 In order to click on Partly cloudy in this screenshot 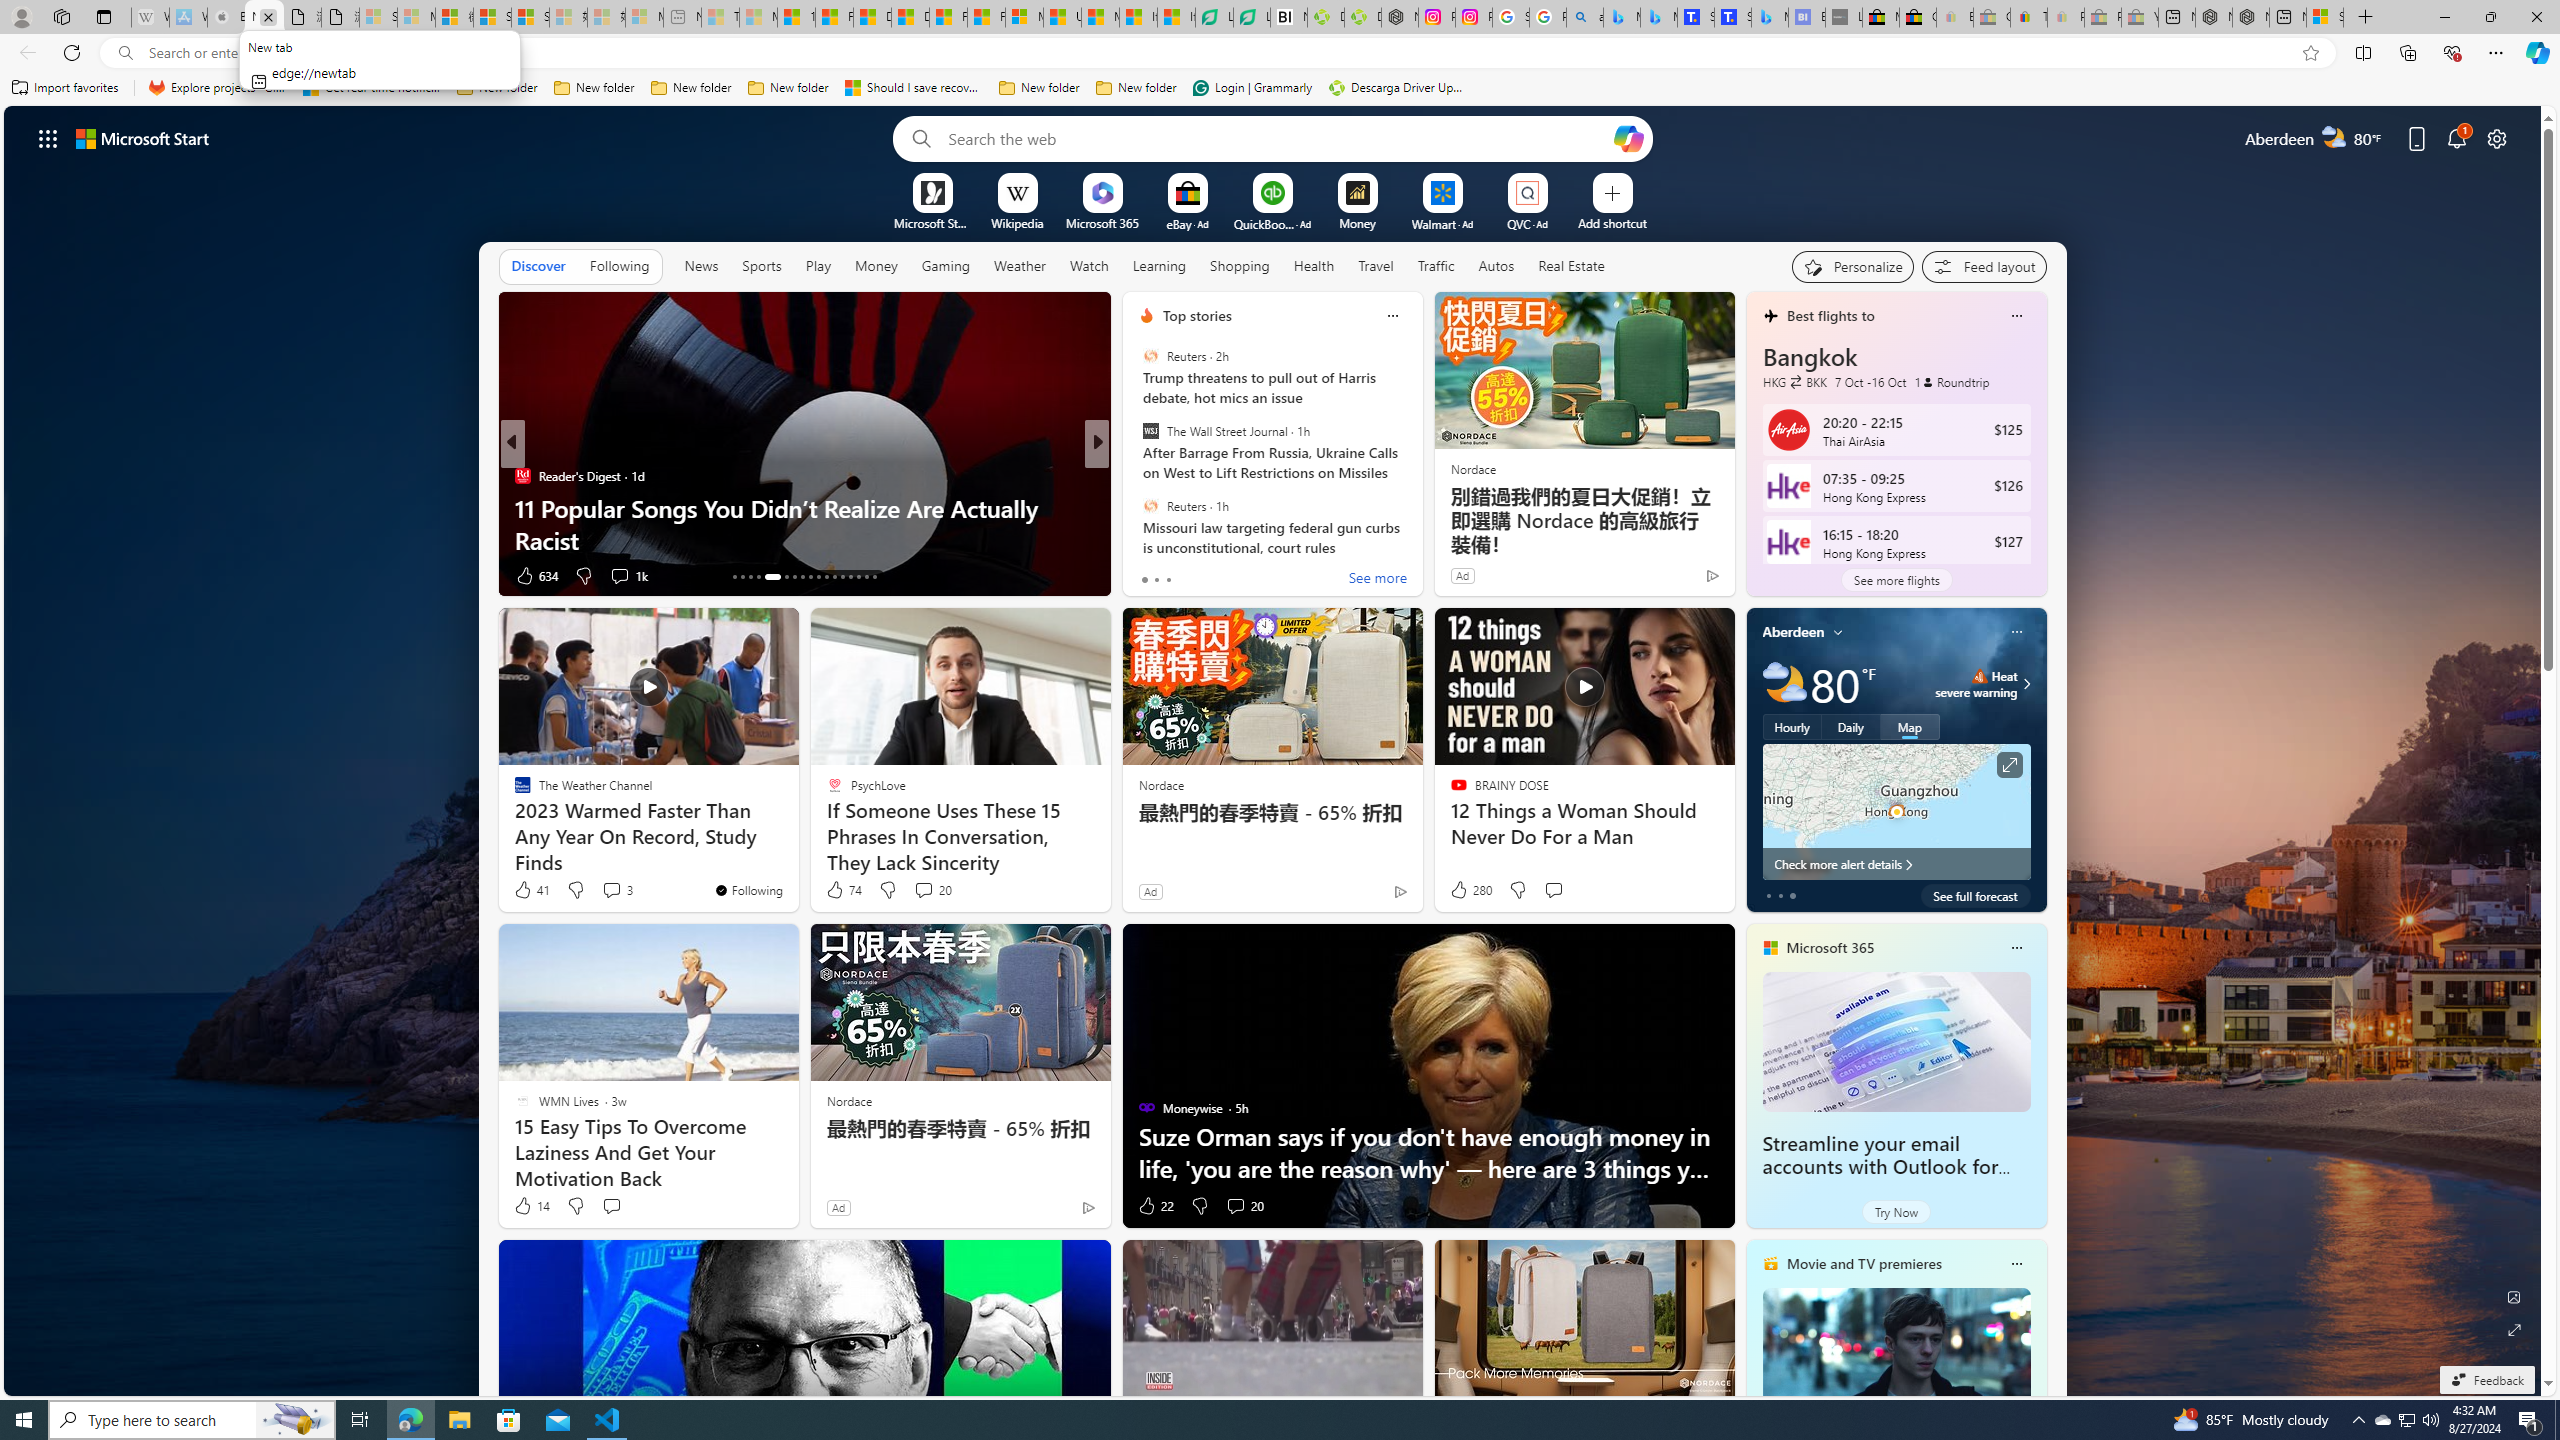, I will do `click(1784, 684)`.